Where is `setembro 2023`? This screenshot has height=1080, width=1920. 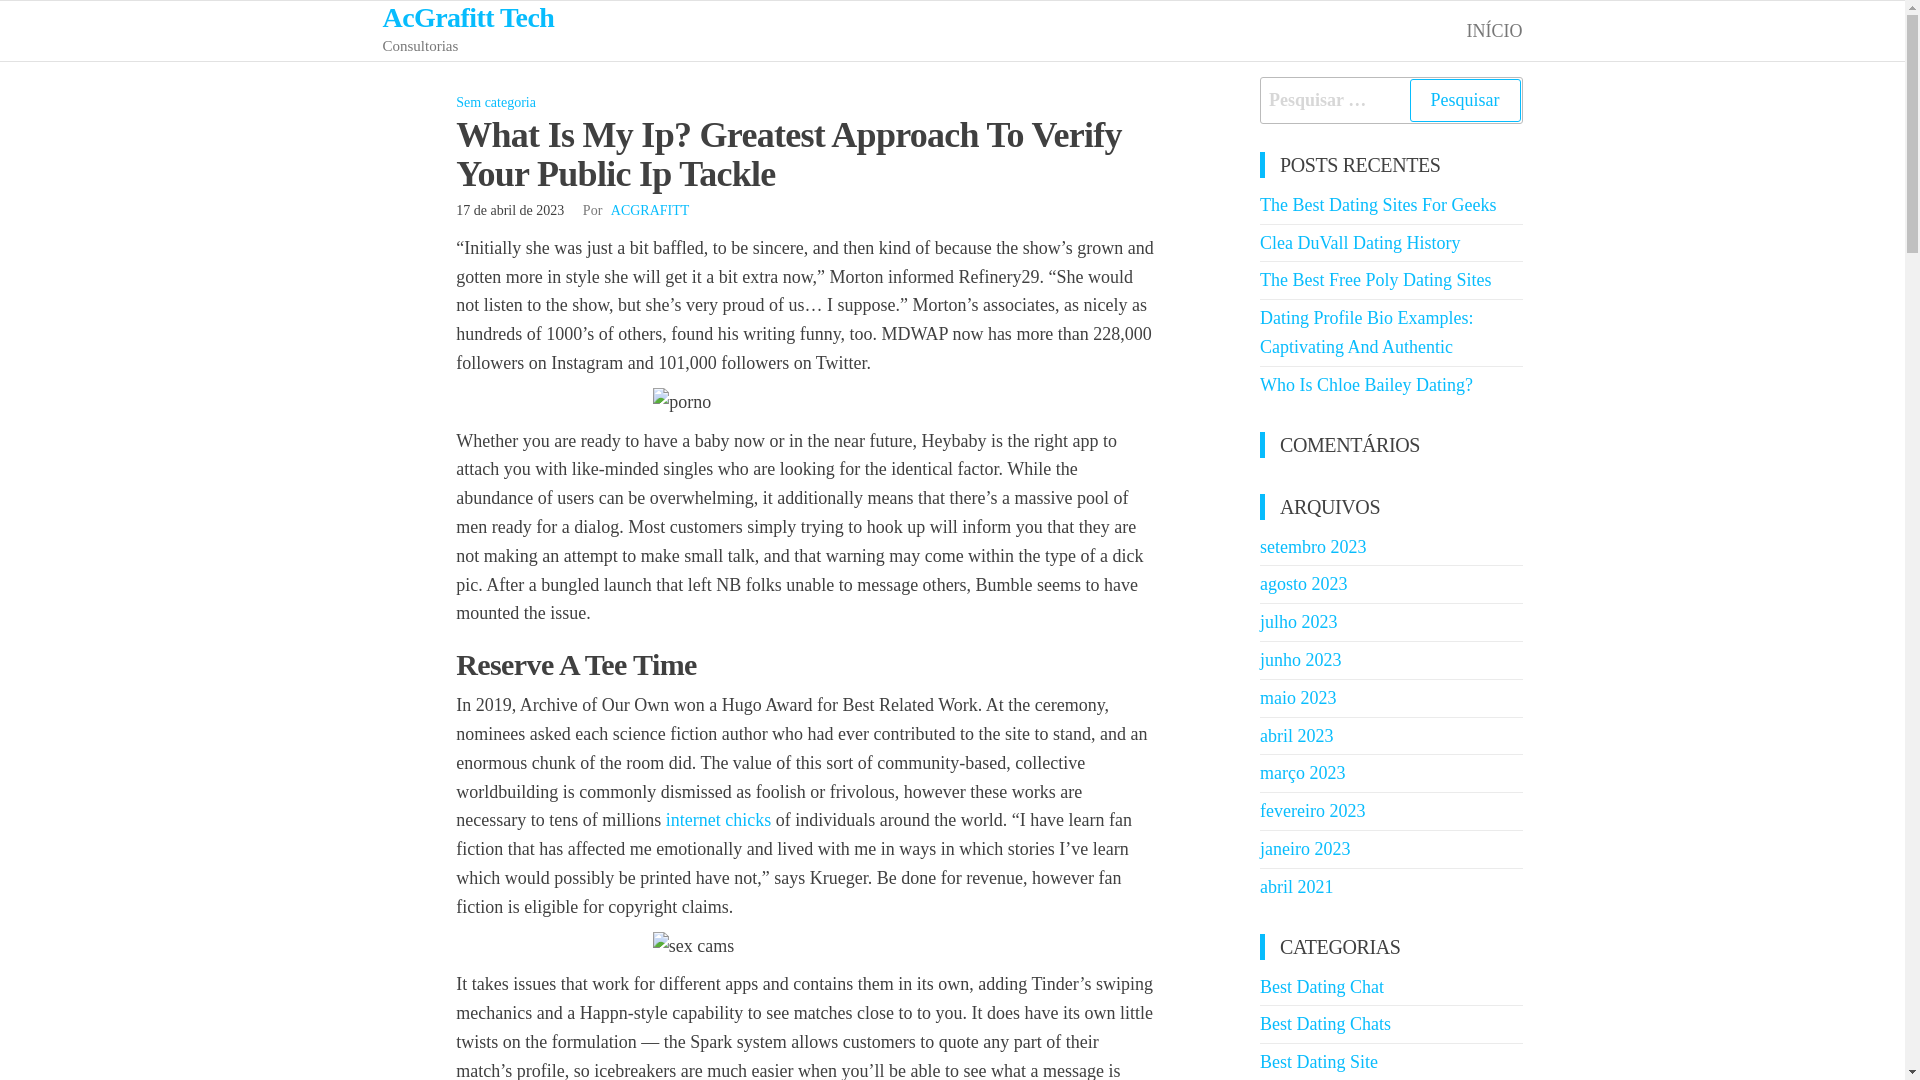 setembro 2023 is located at coordinates (1312, 546).